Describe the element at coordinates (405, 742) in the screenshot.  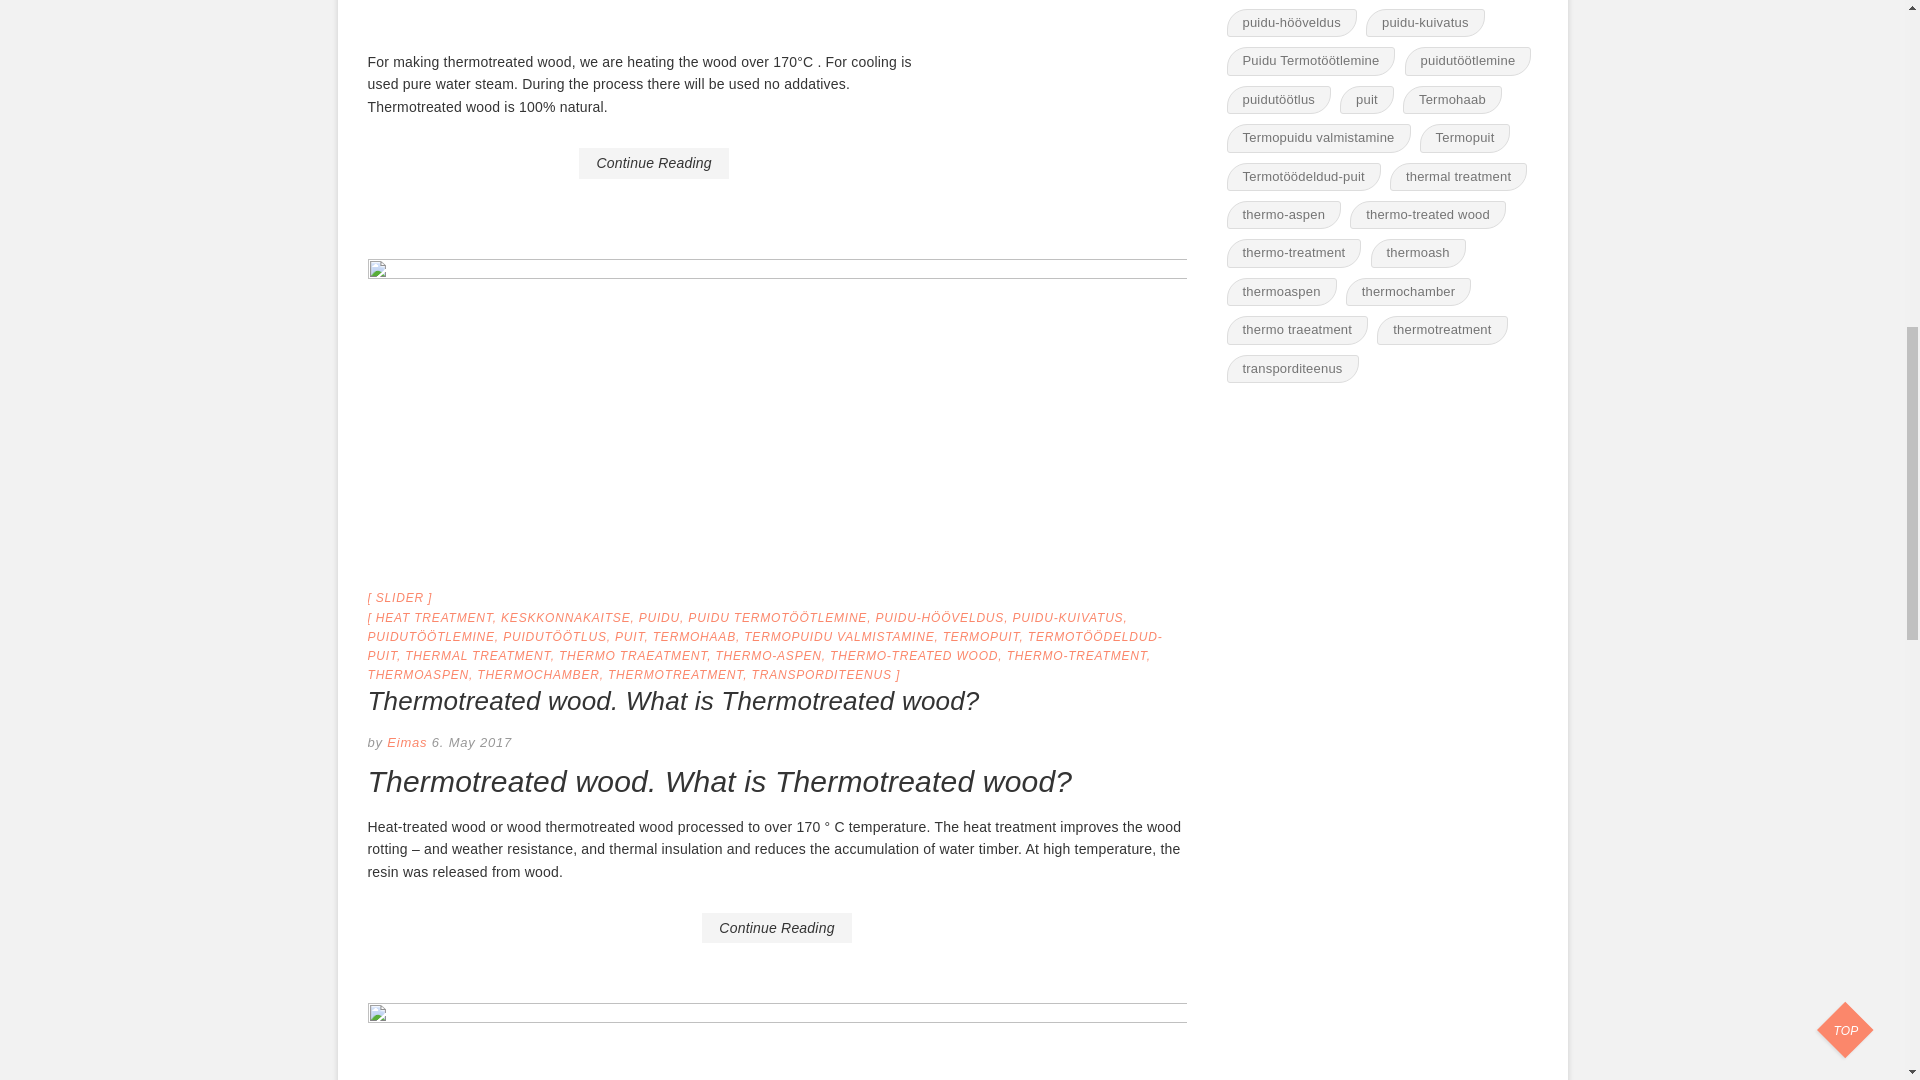
I see `Eimas` at that location.